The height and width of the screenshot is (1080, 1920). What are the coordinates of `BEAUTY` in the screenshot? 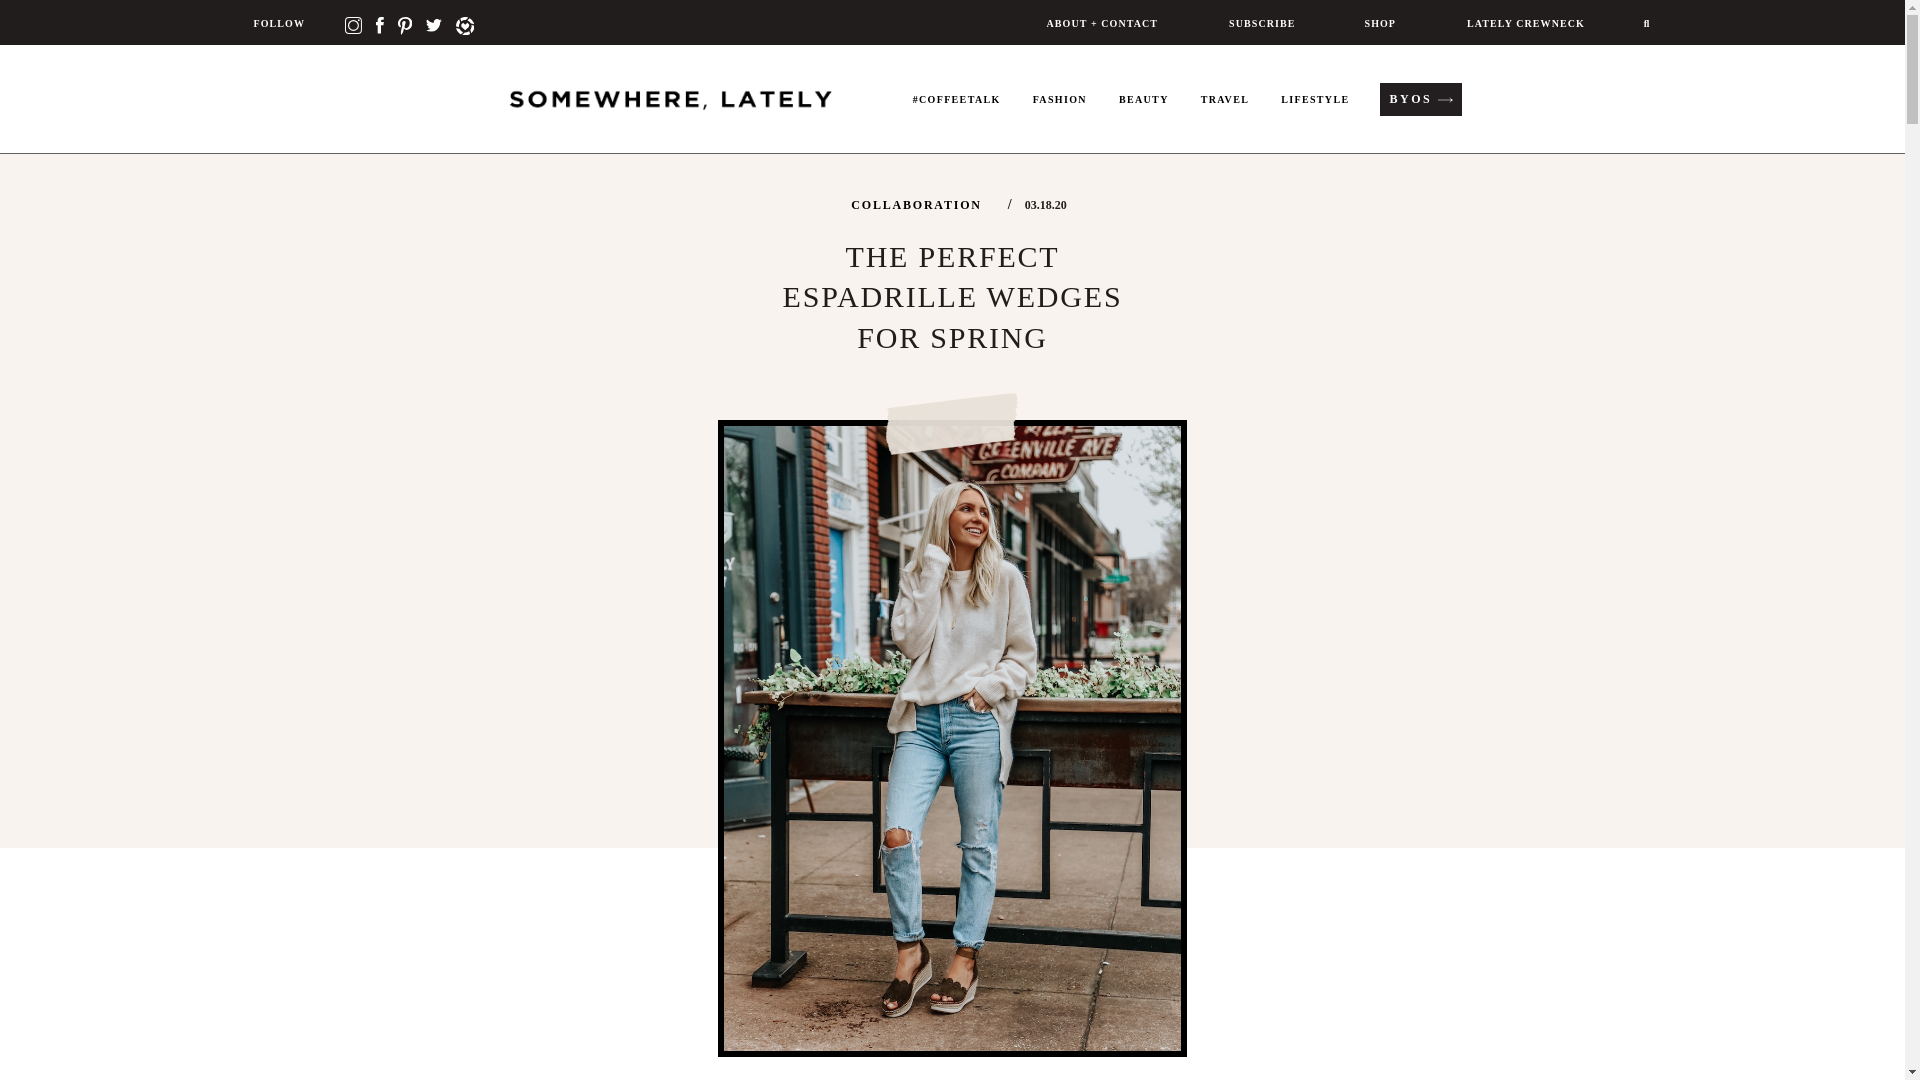 It's located at (1144, 116).